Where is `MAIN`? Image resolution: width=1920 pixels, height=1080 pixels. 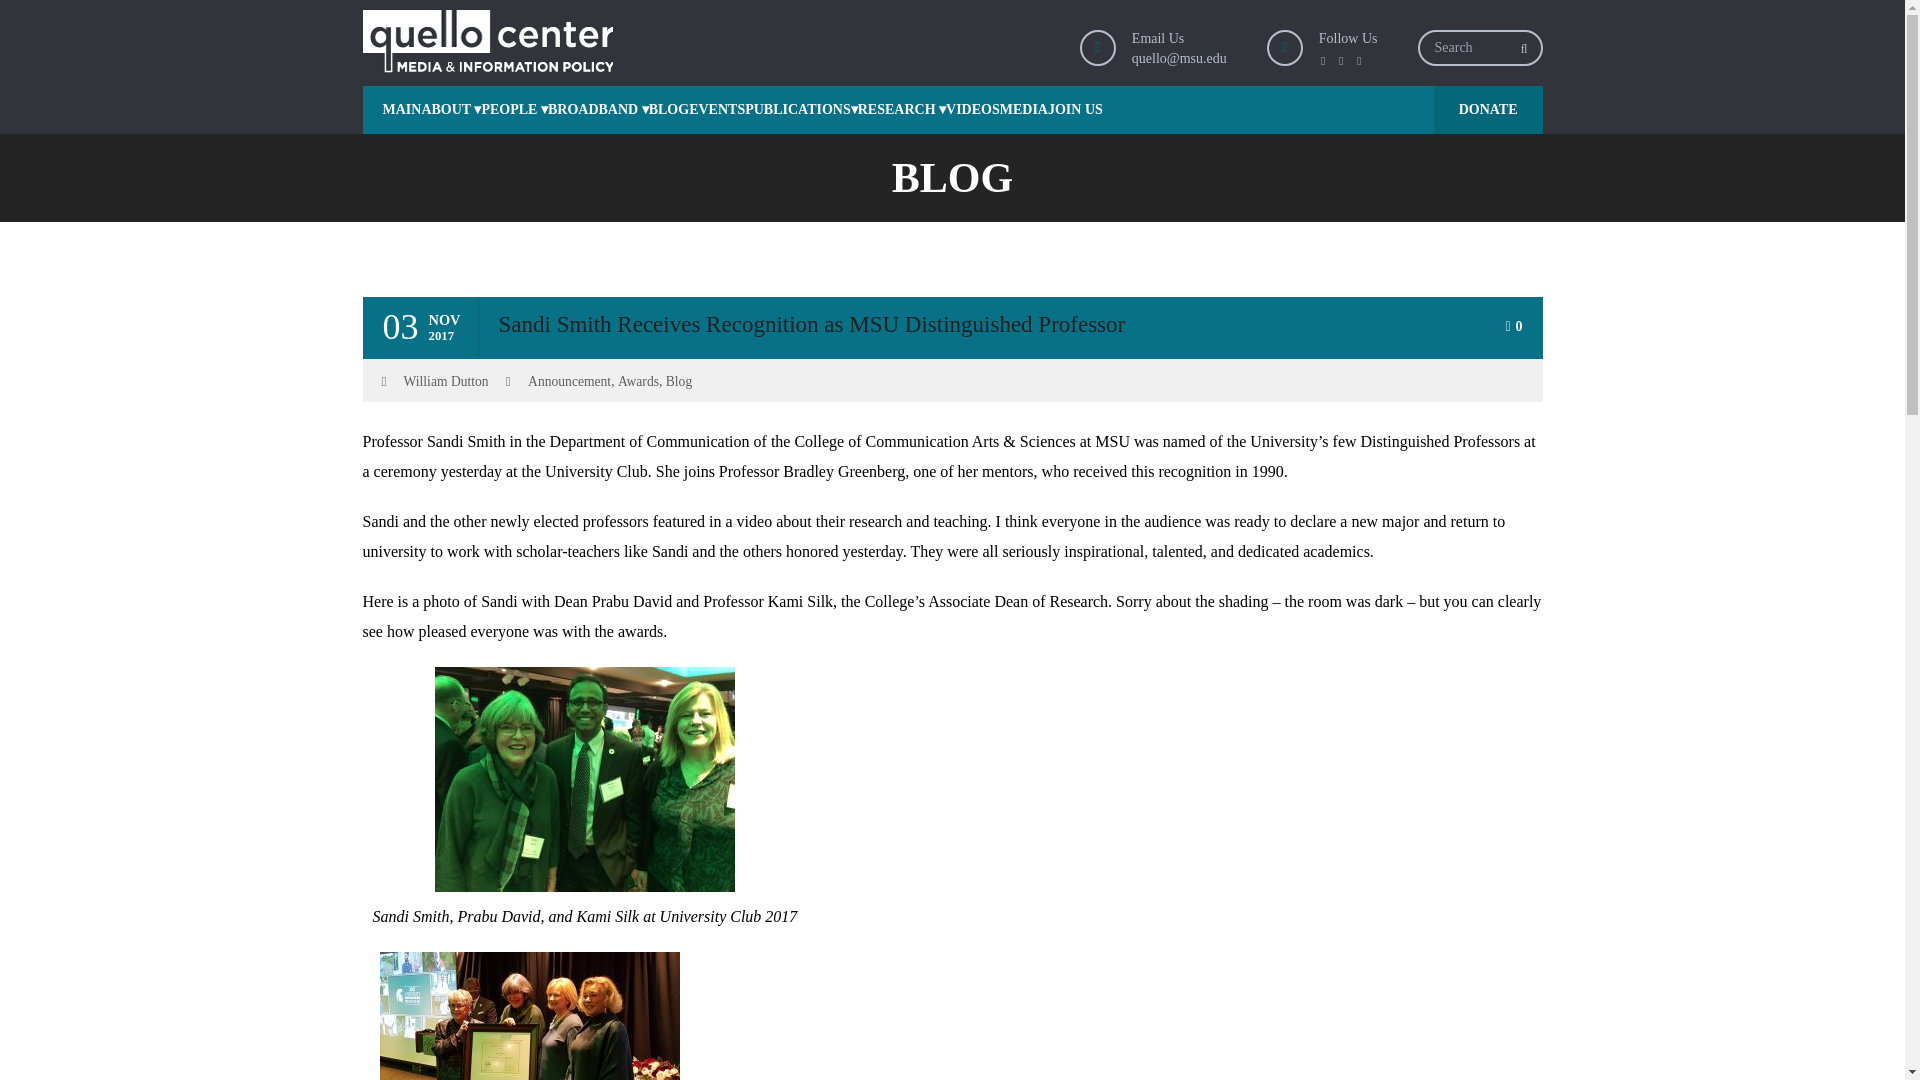
MAIN is located at coordinates (391, 110).